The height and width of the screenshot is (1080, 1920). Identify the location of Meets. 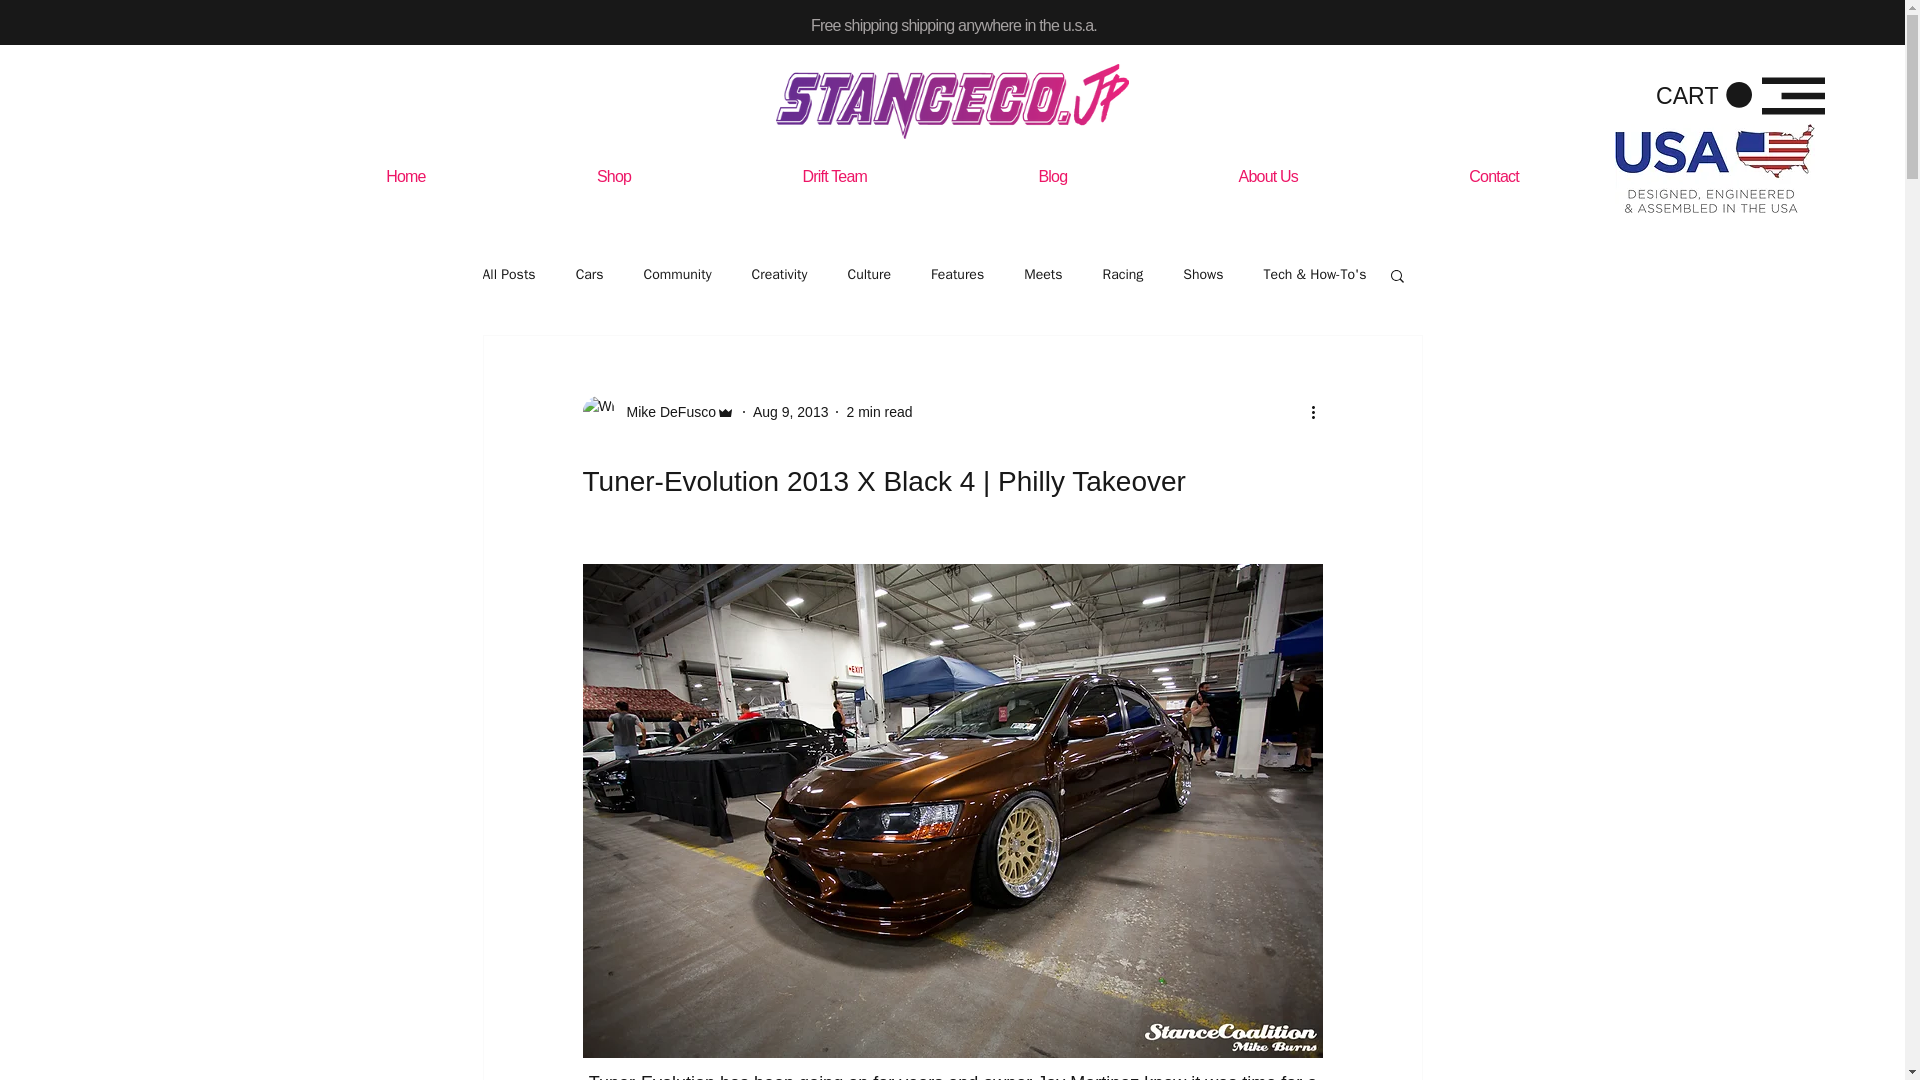
(1042, 274).